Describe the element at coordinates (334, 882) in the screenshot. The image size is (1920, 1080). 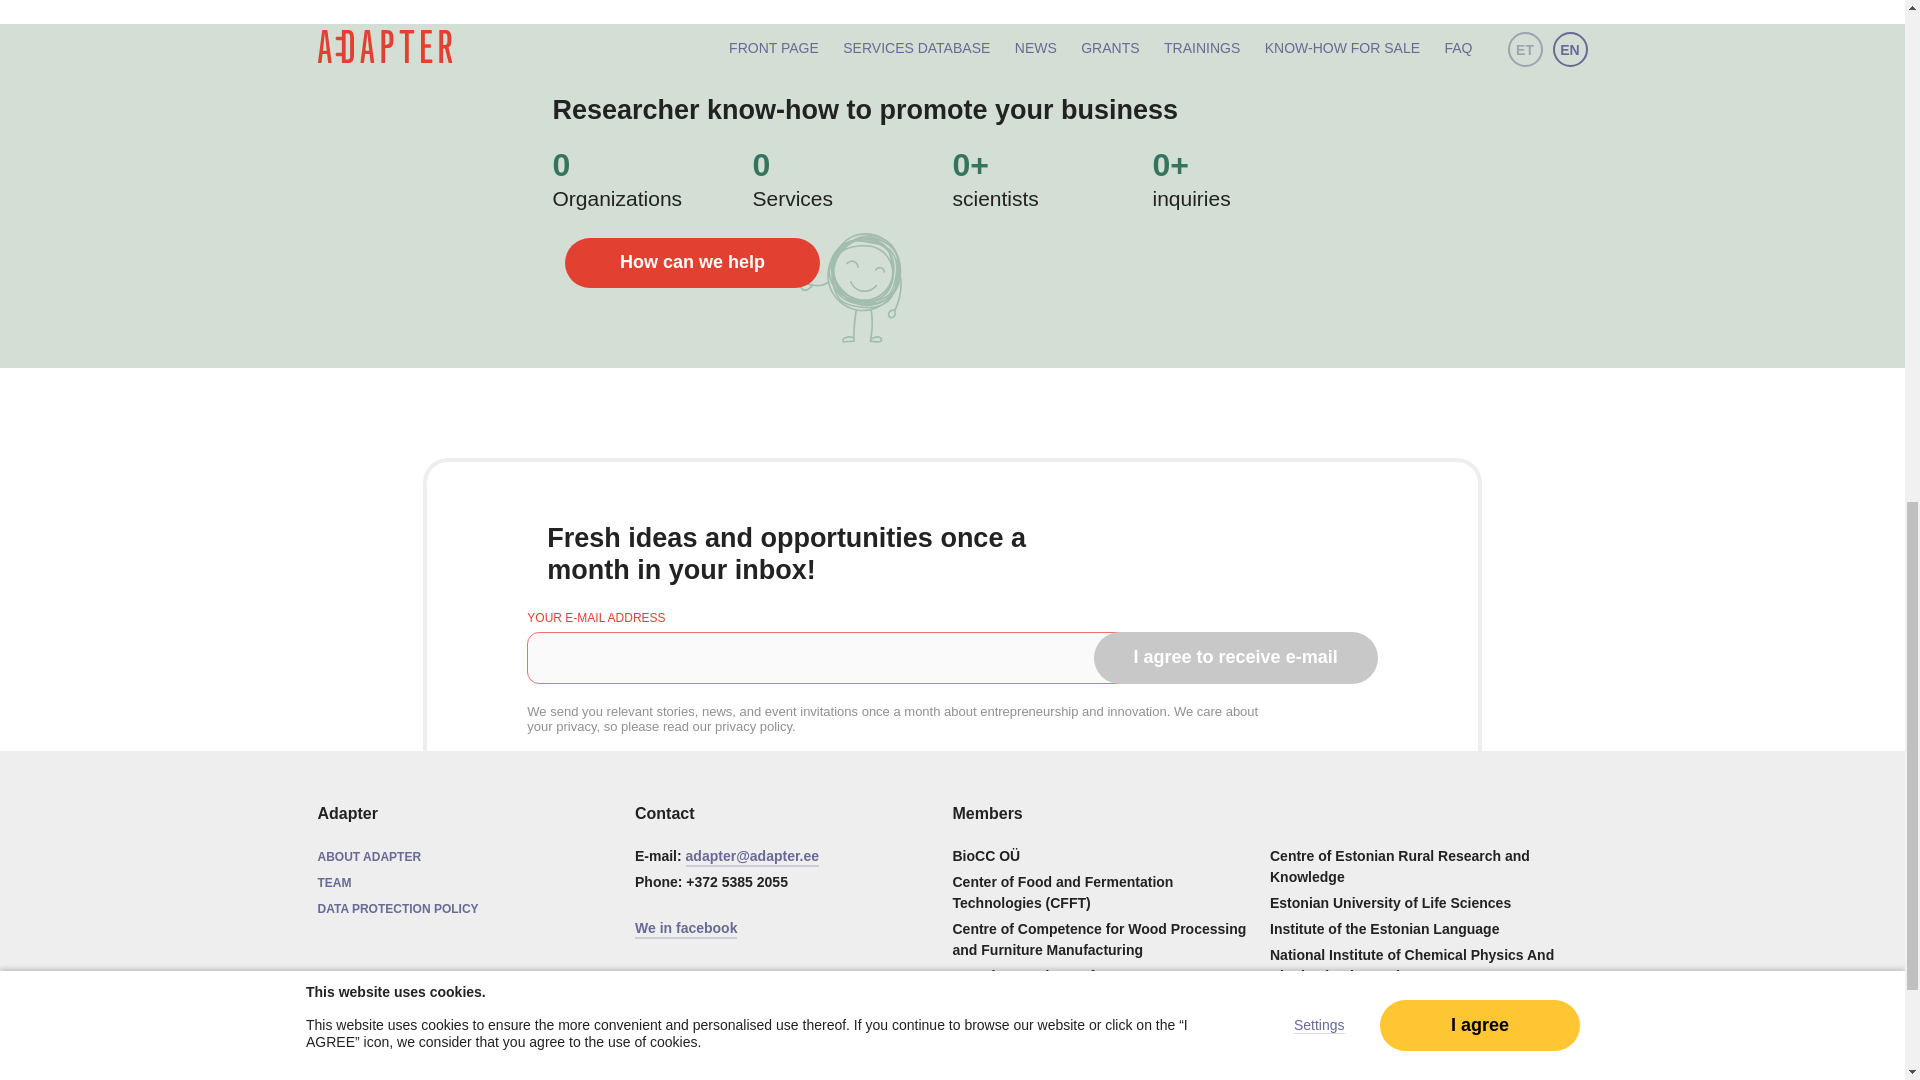
I see `TEAM` at that location.